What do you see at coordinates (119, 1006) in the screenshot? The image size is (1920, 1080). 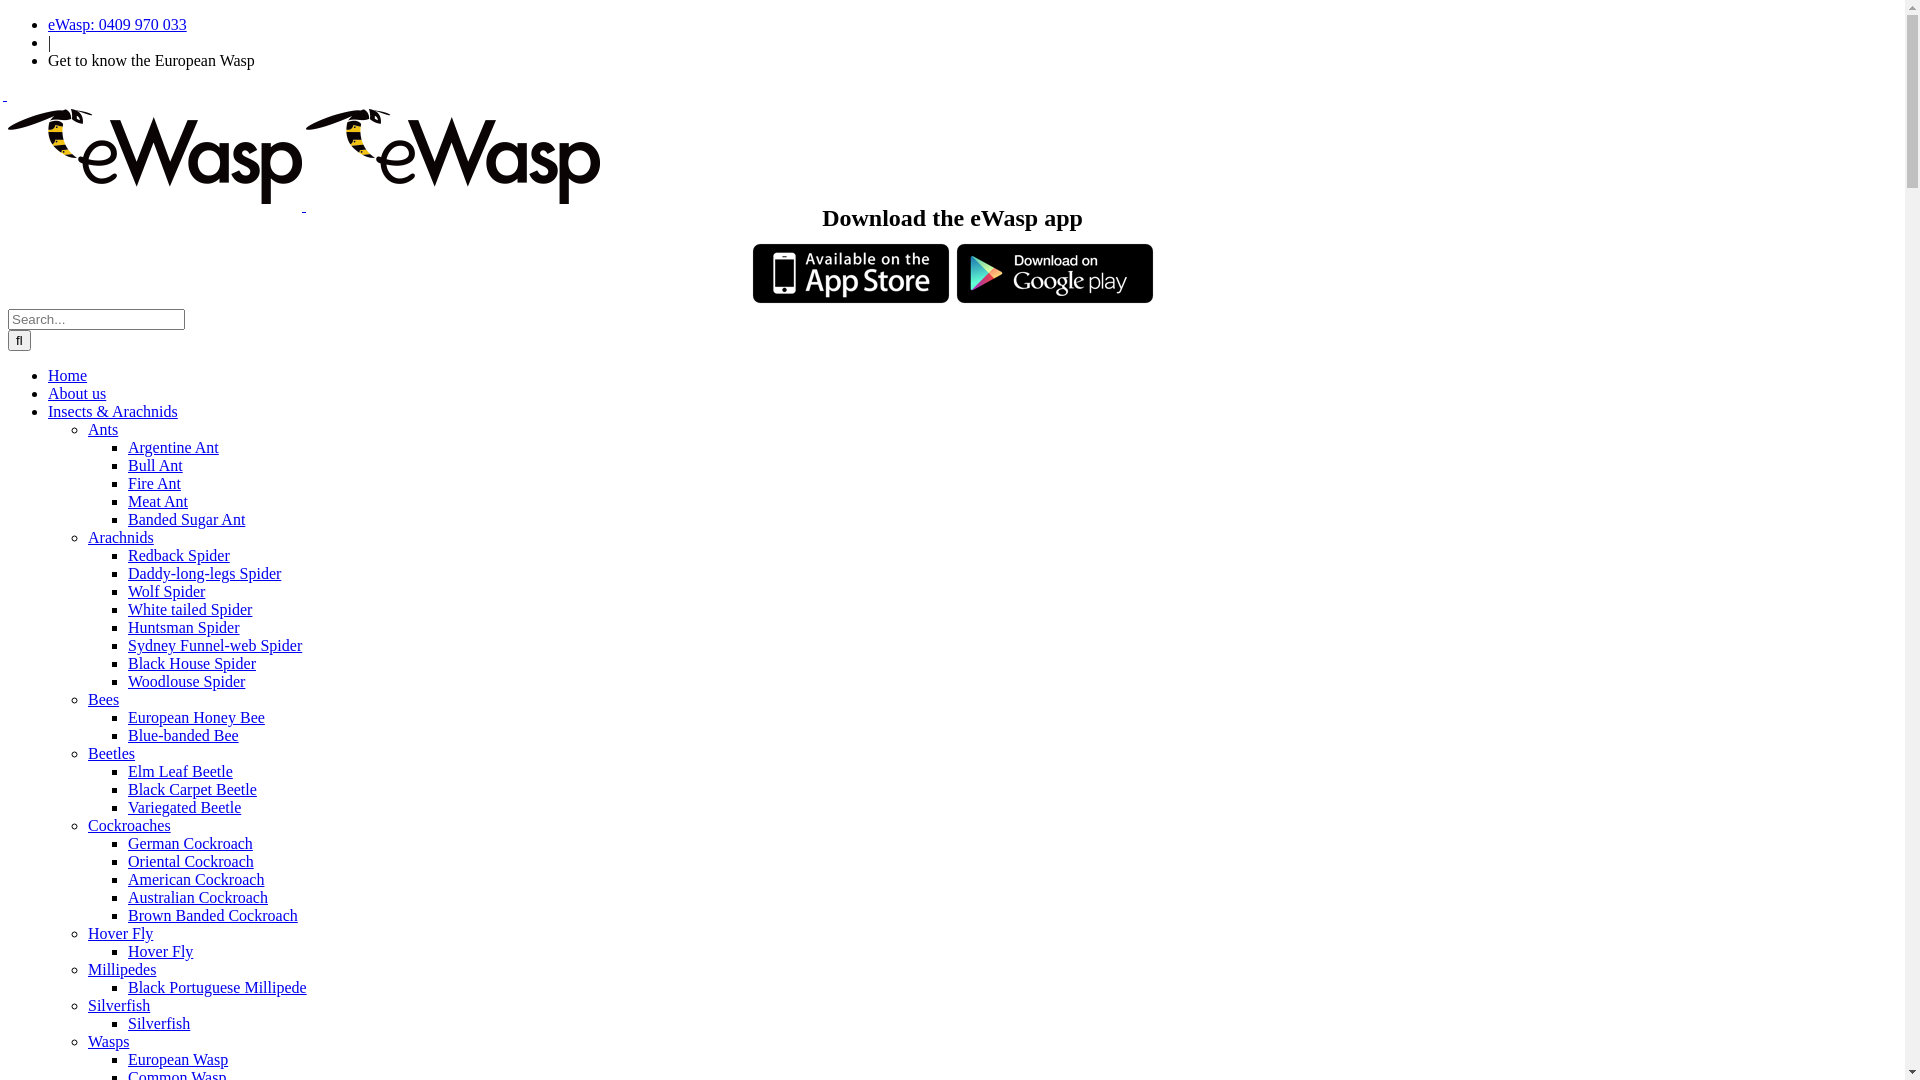 I see `Silverfish` at bounding box center [119, 1006].